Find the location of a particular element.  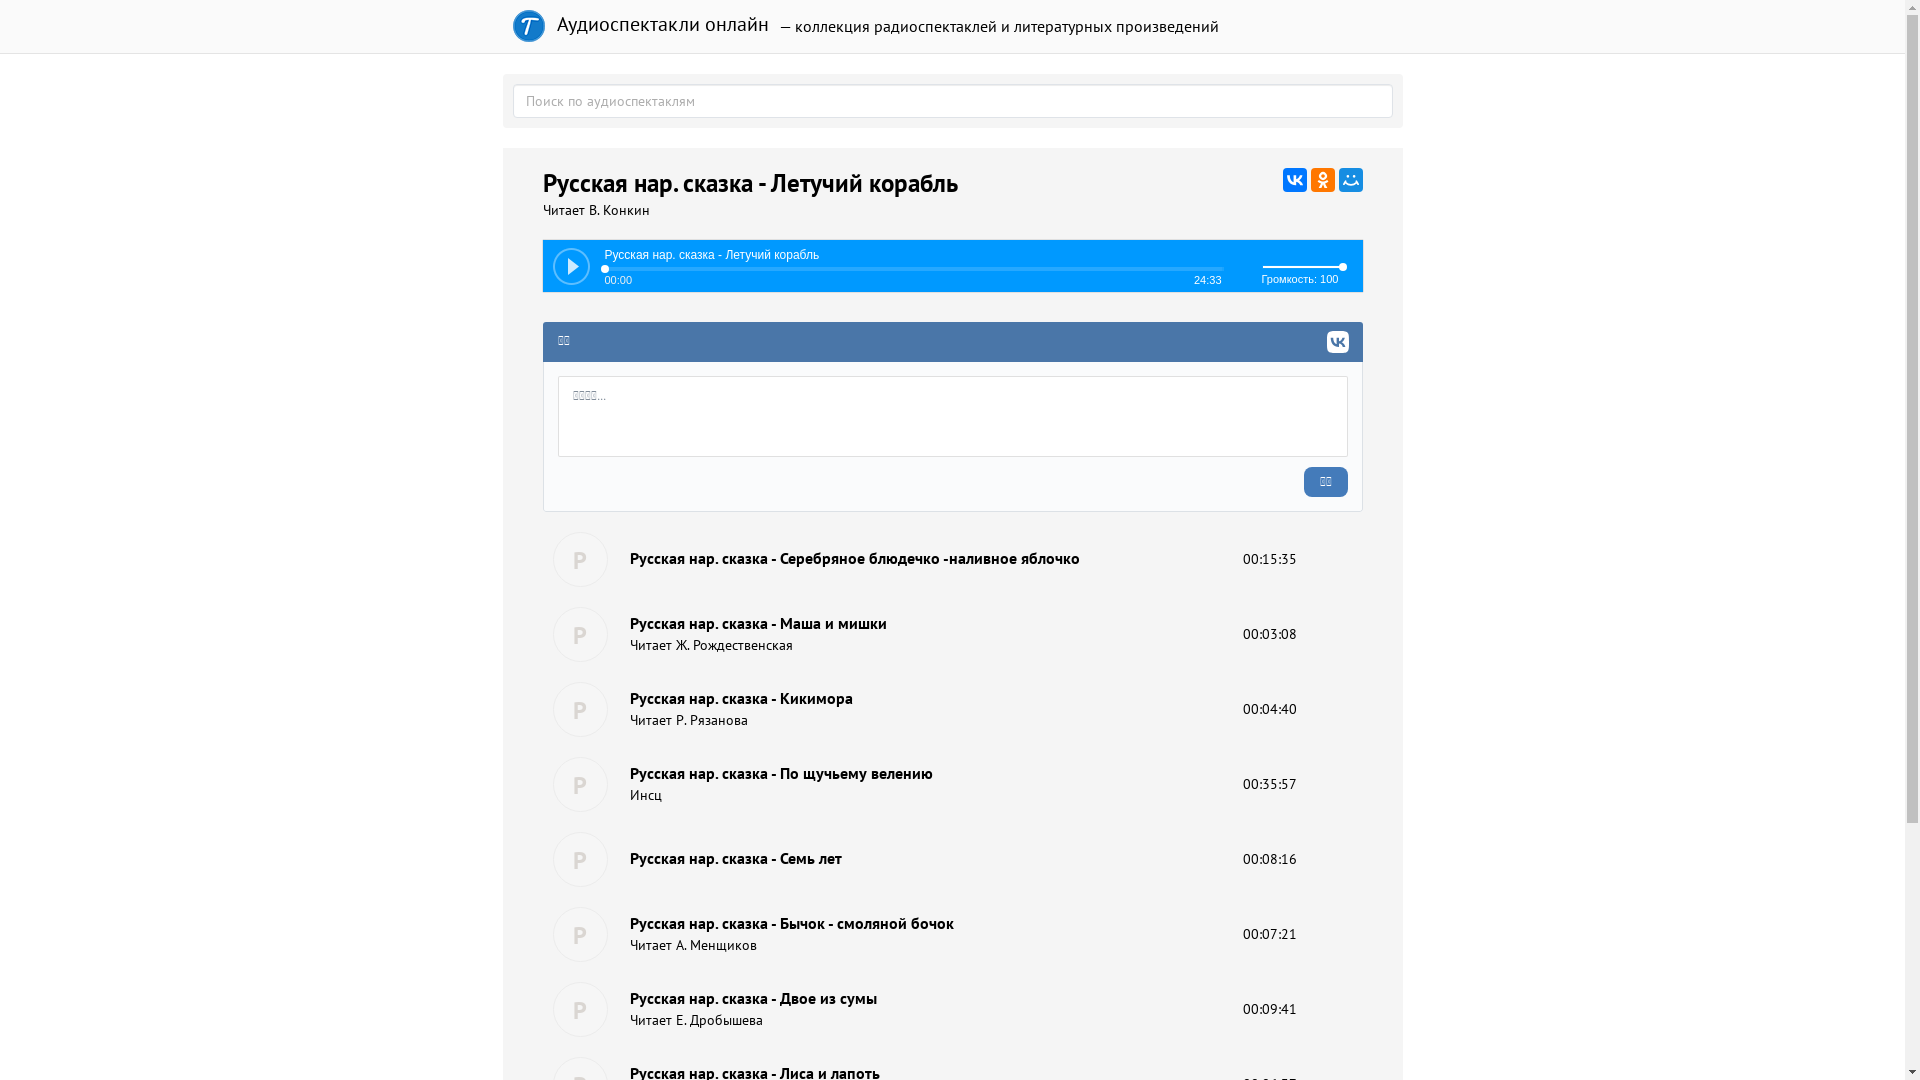

00:08:16 is located at coordinates (1270, 859).